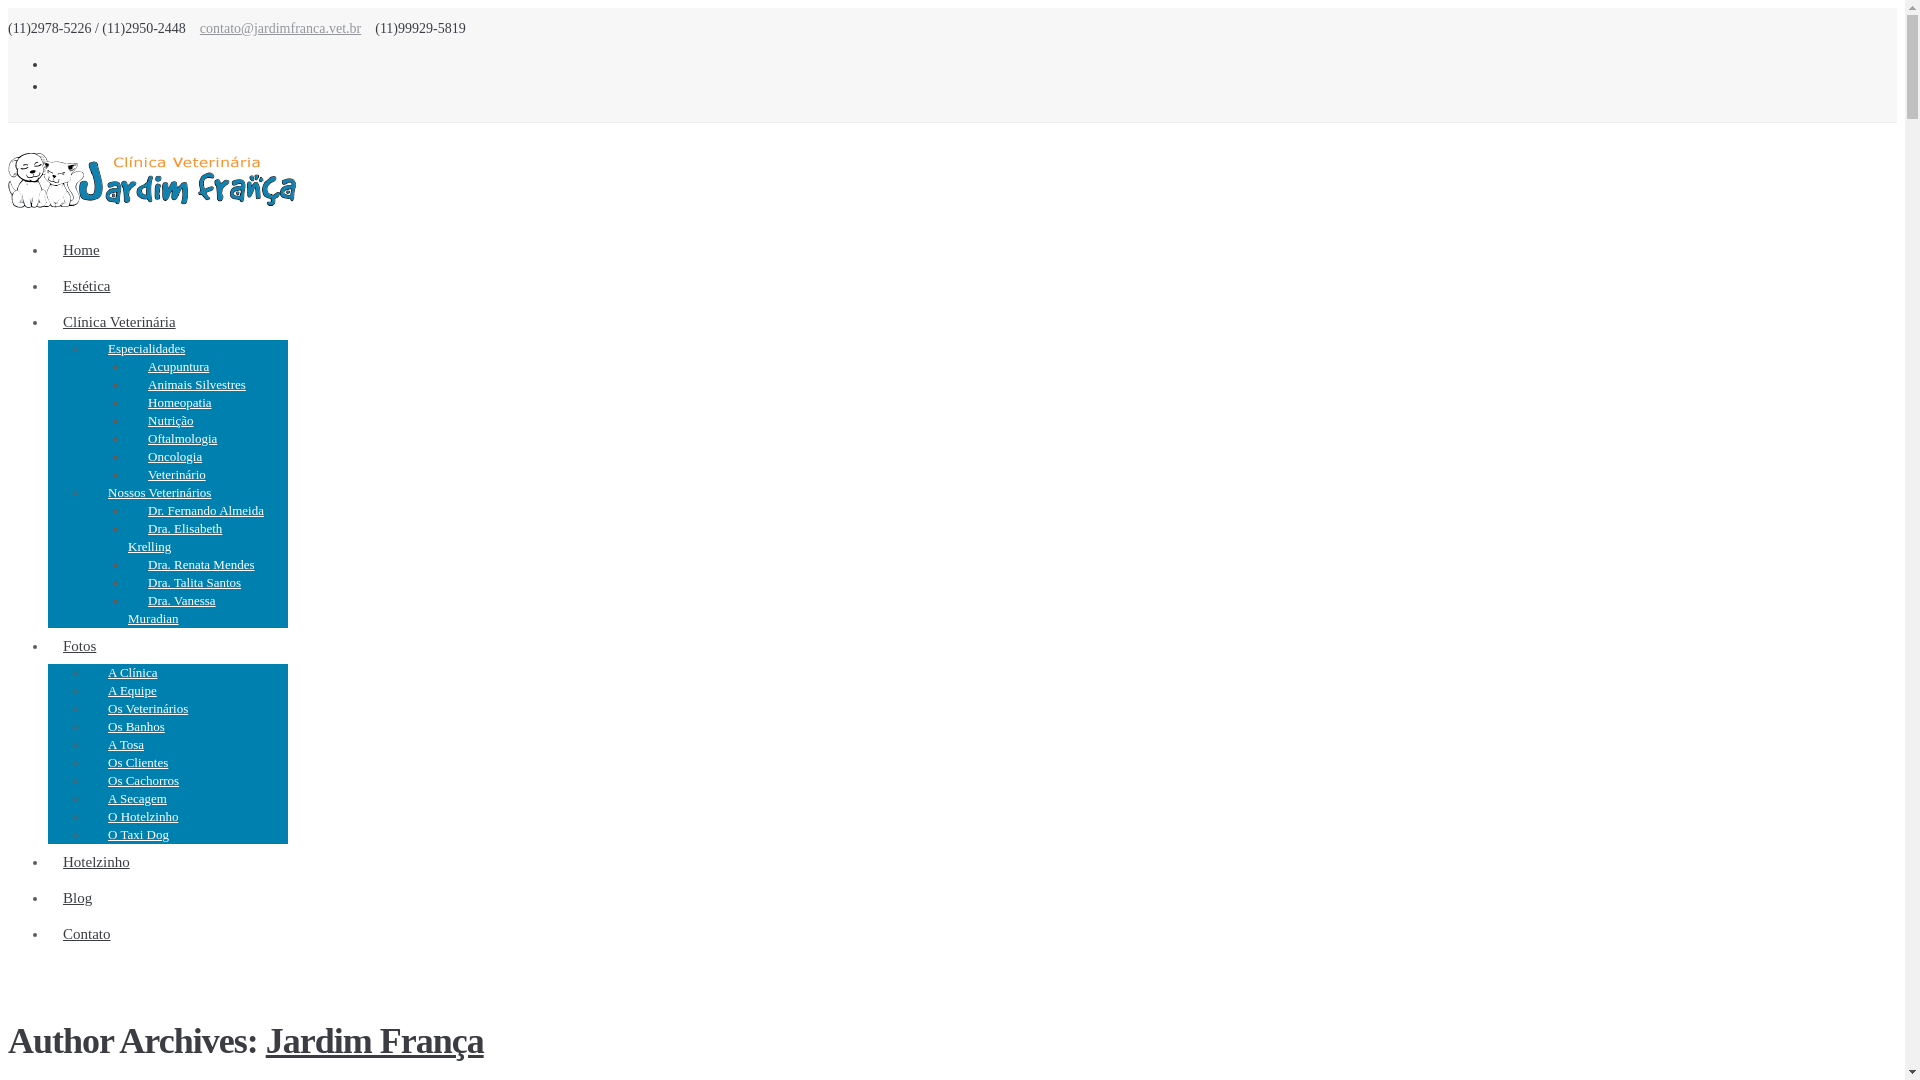 Image resolution: width=1920 pixels, height=1080 pixels. What do you see at coordinates (182, 438) in the screenshot?
I see `Oftalmologia` at bounding box center [182, 438].